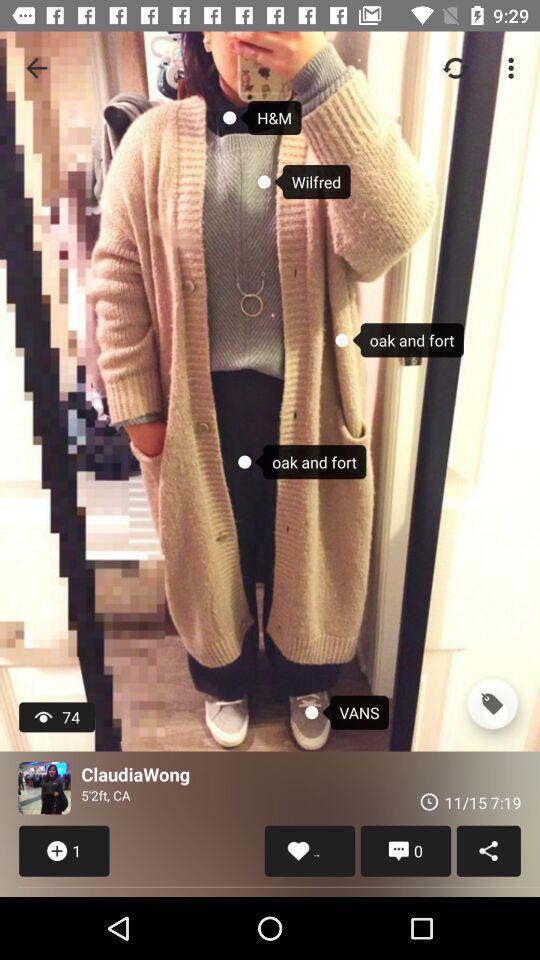 This screenshot has width=540, height=960. I want to click on press item to the left of claudiawong, so click(44, 788).